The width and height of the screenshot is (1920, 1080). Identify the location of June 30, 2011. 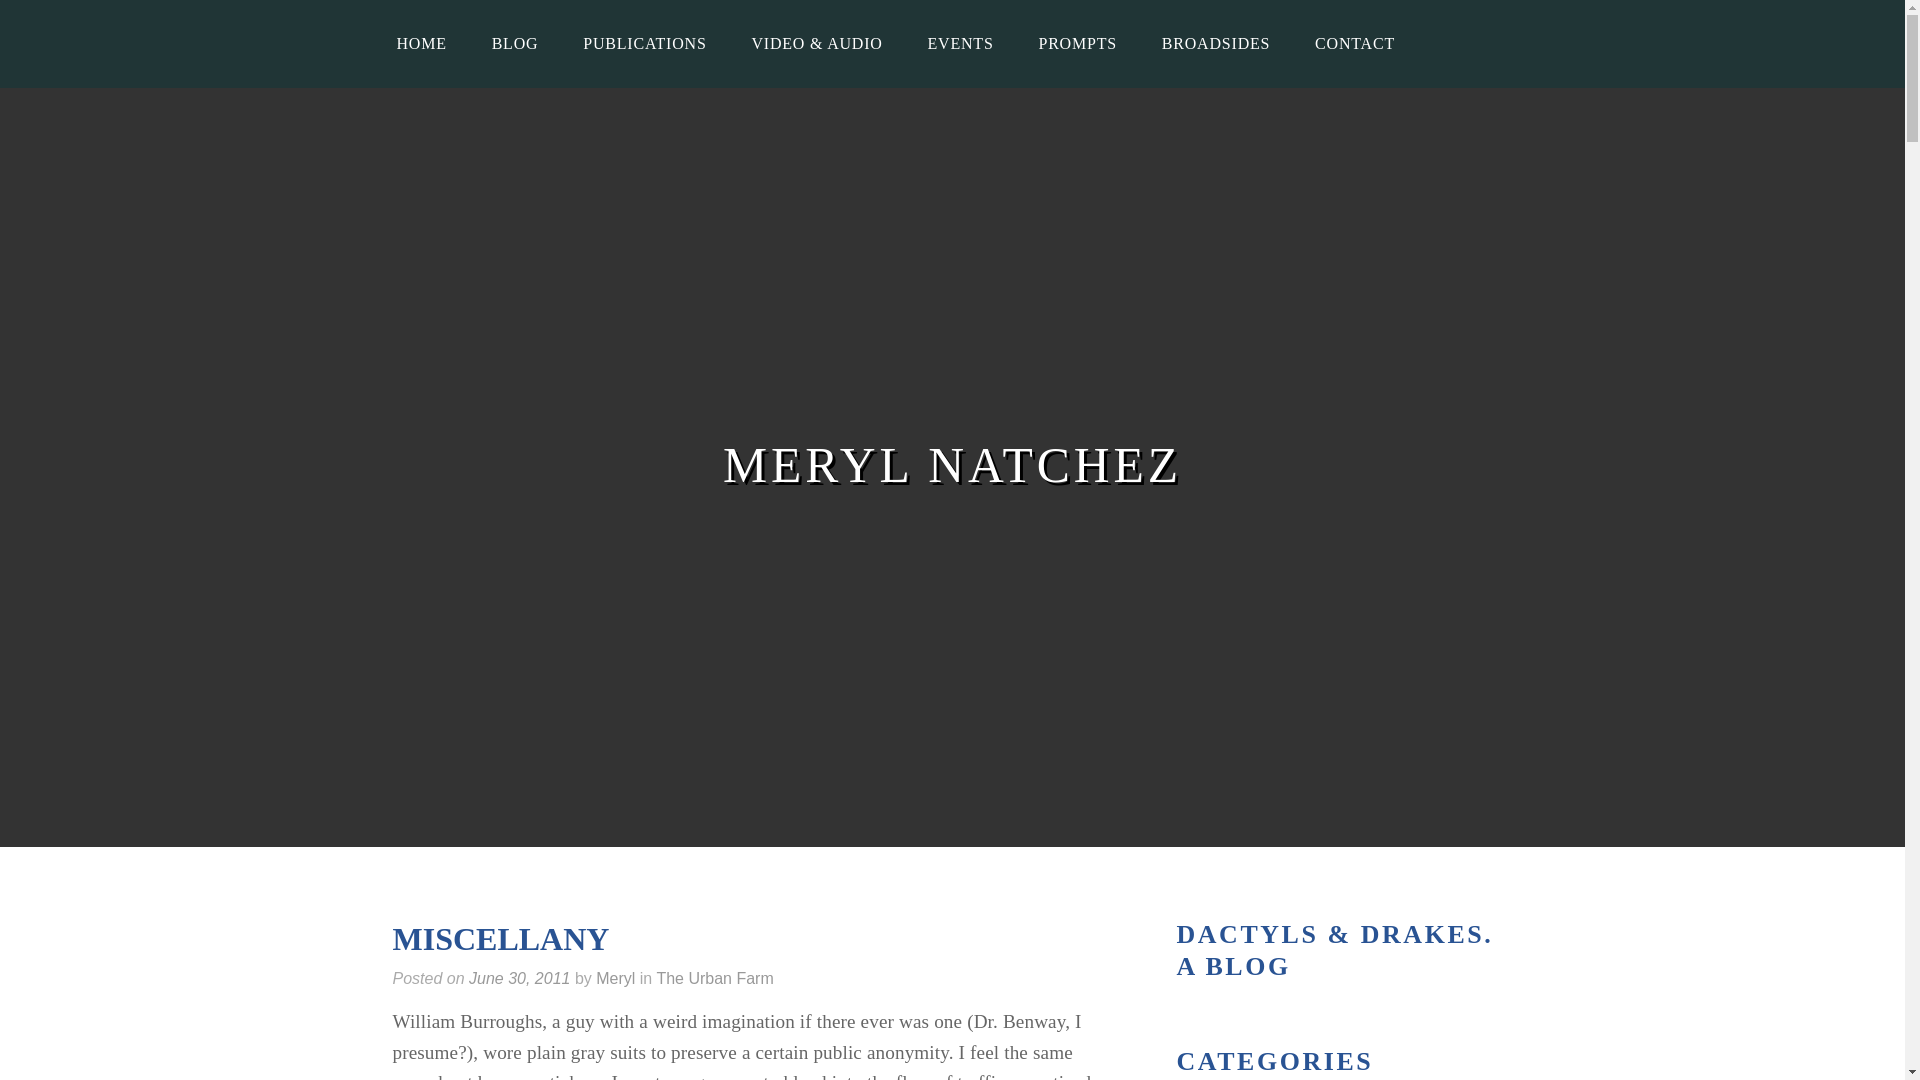
(519, 979).